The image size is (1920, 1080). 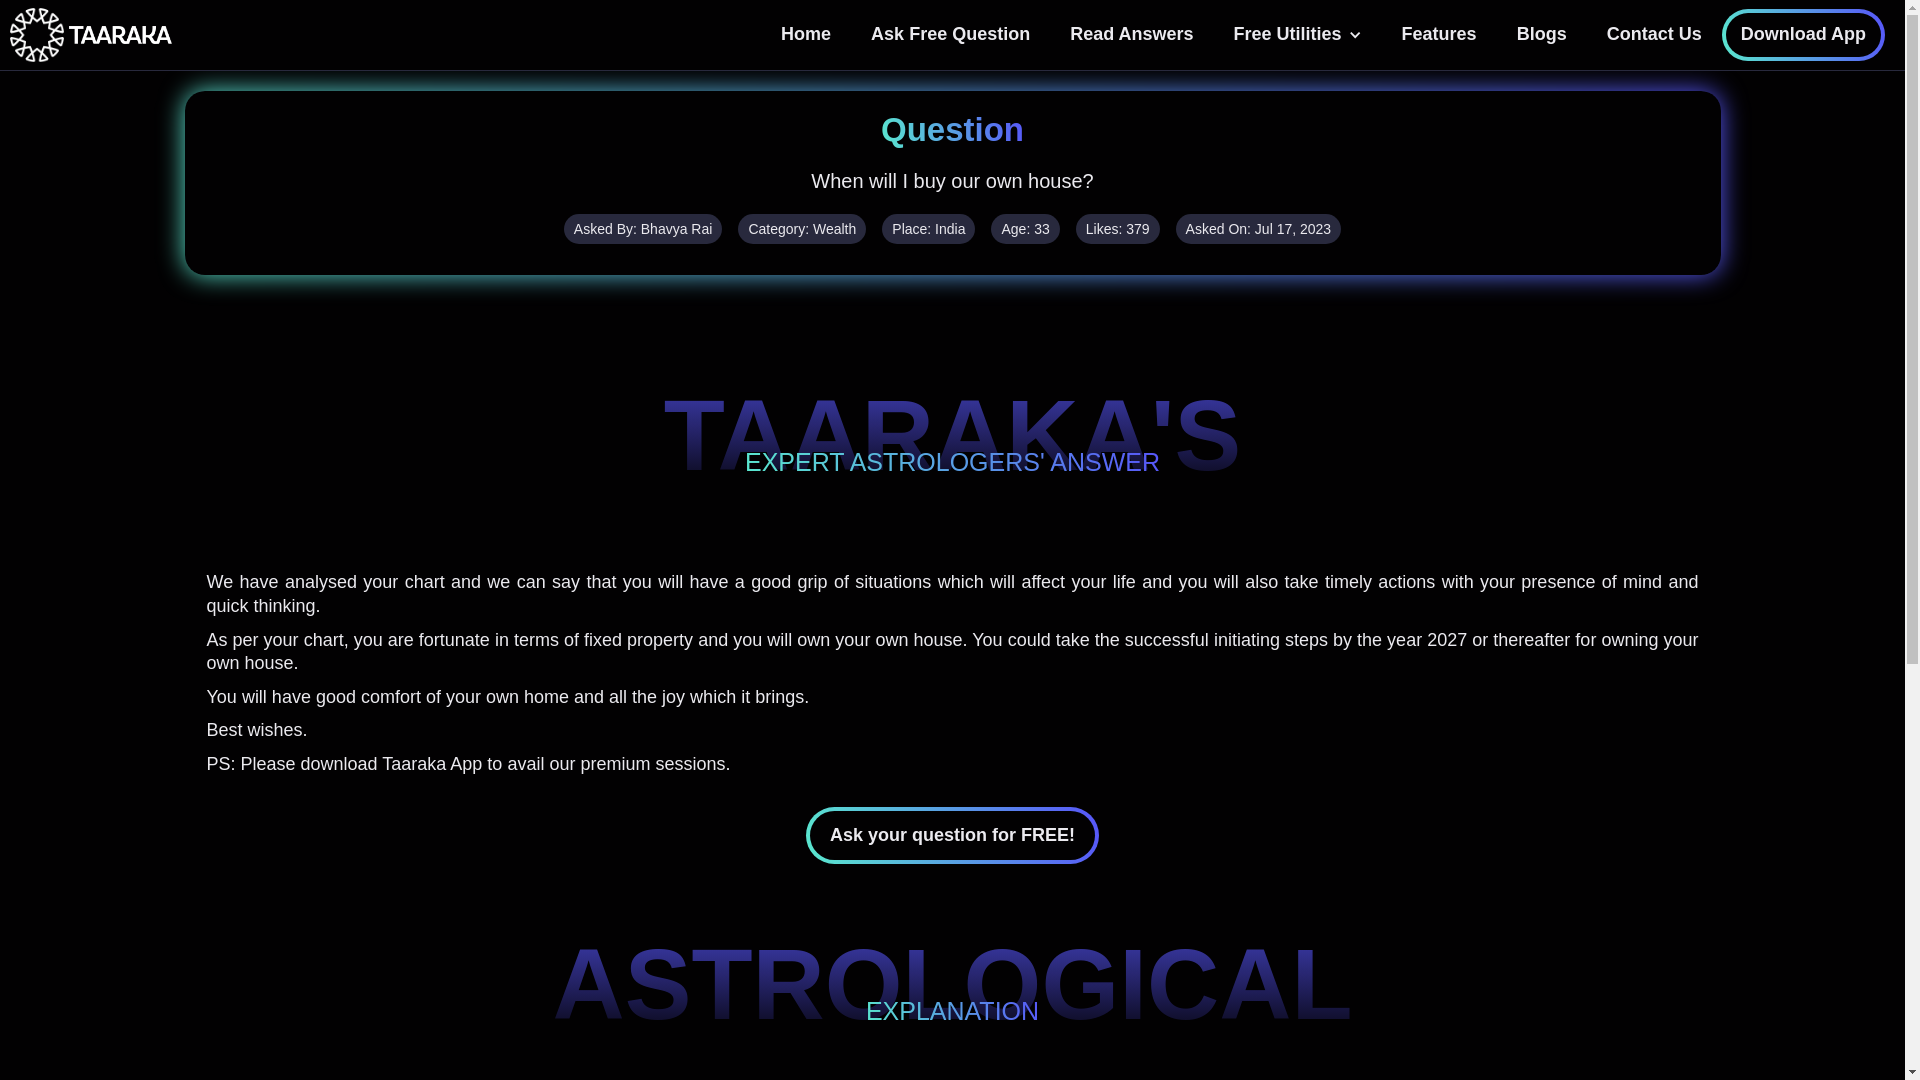 I want to click on Features, so click(x=1440, y=34).